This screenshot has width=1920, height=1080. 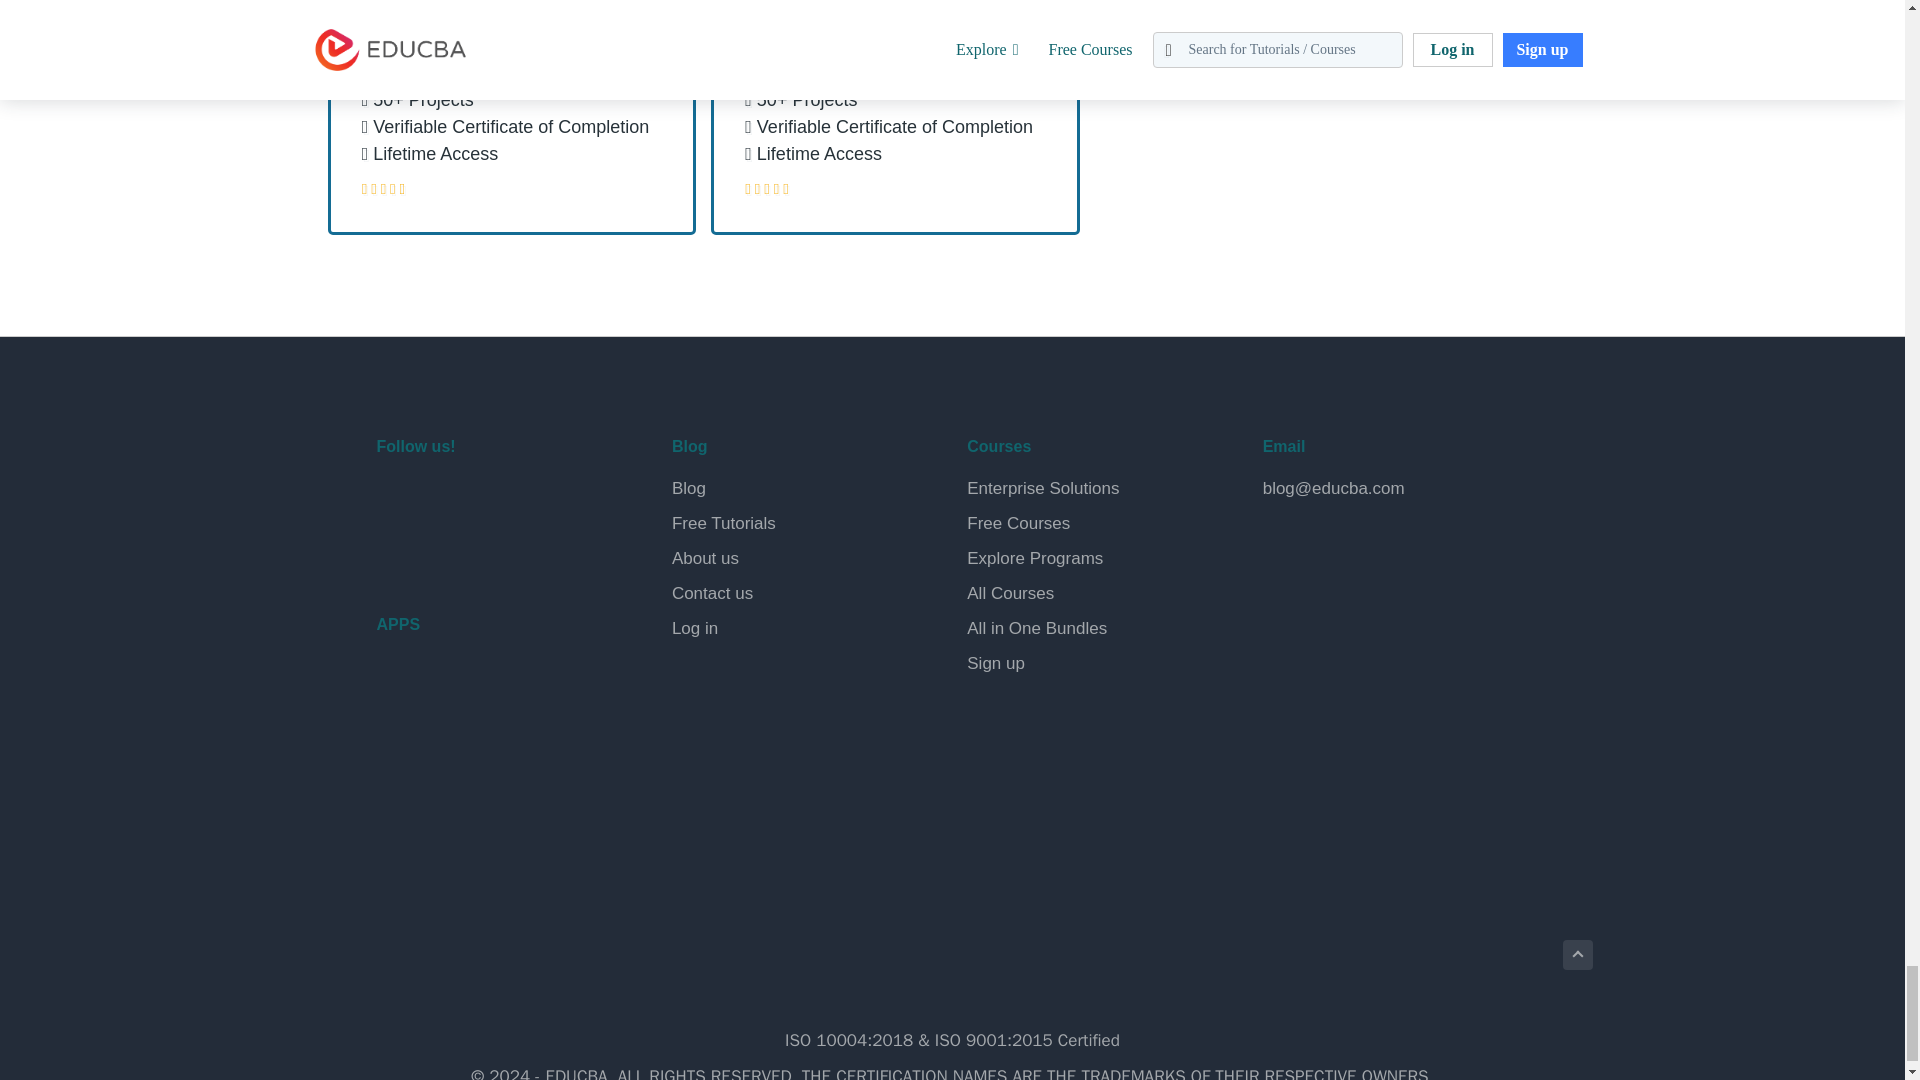 What do you see at coordinates (476, 781) in the screenshot?
I see `EDUCBA iOS App` at bounding box center [476, 781].